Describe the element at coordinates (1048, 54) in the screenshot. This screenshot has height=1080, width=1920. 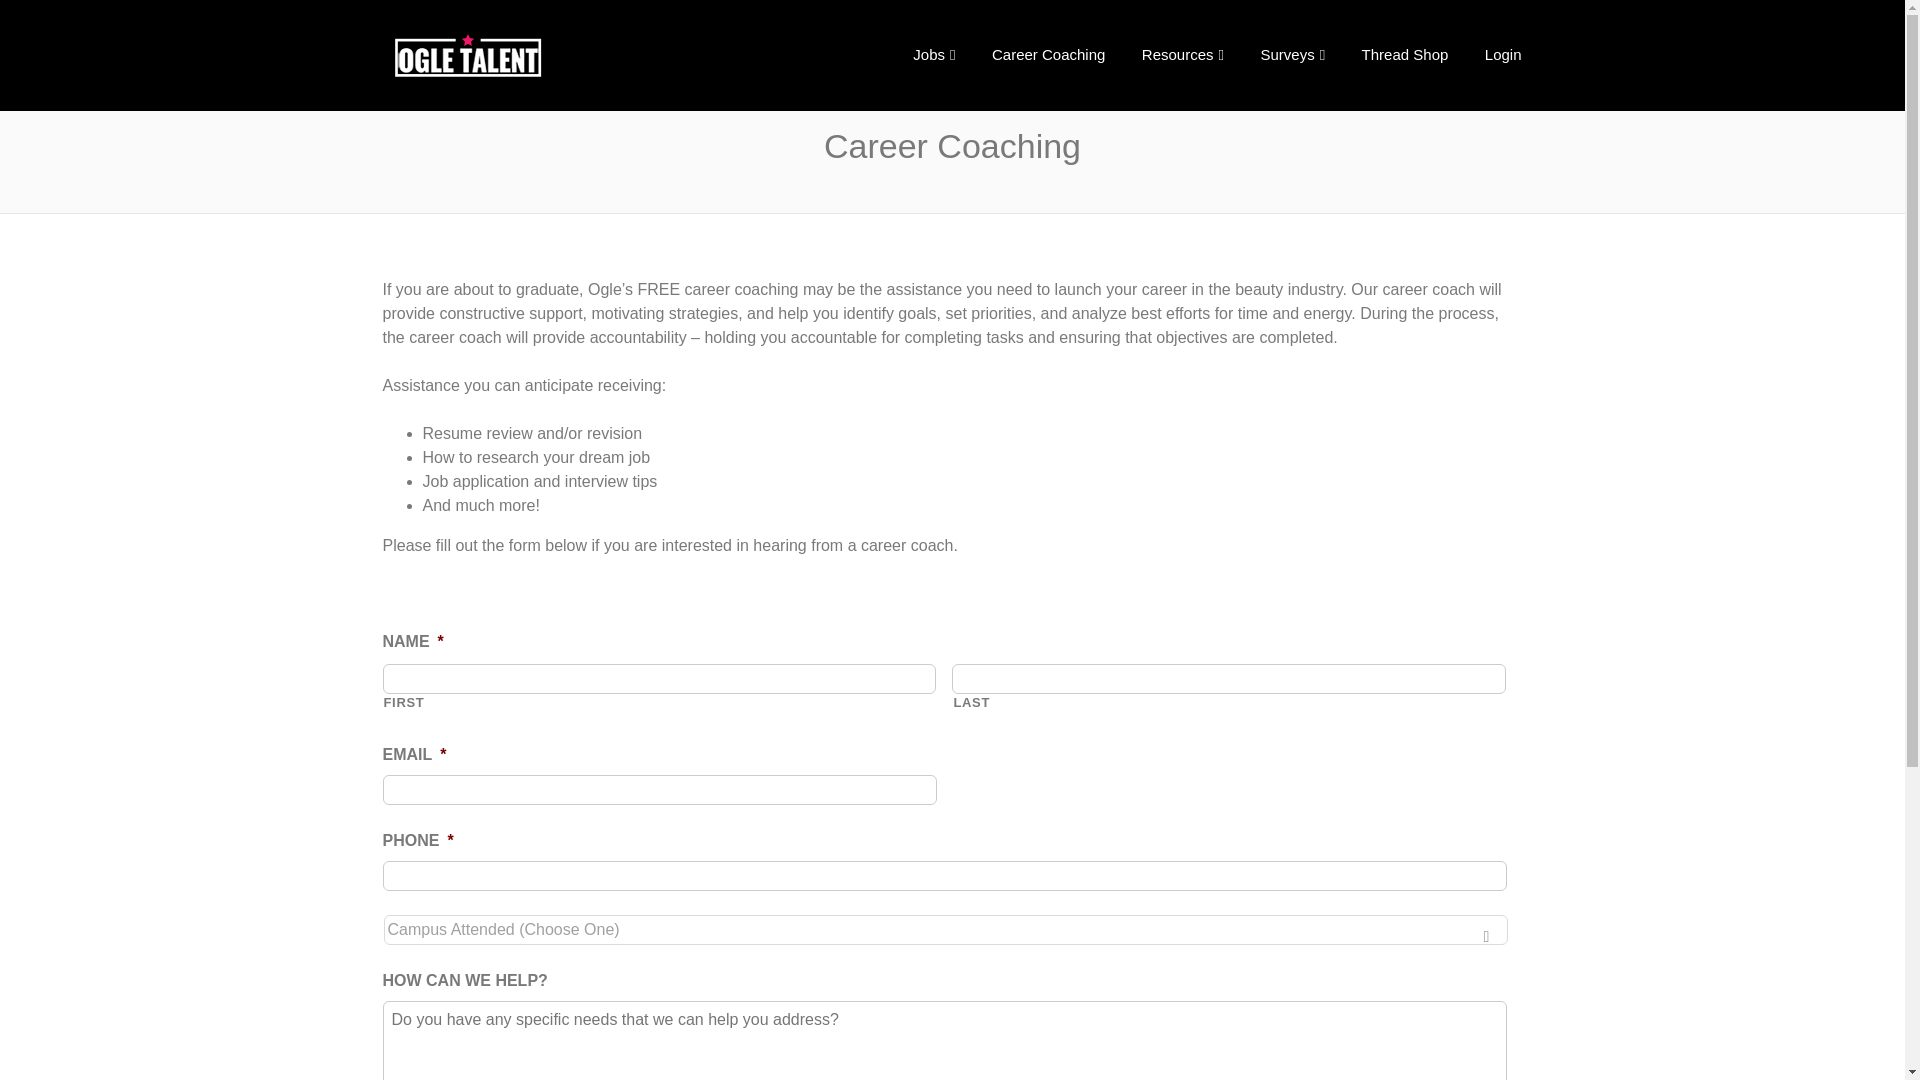
I see `Career Coaching` at that location.